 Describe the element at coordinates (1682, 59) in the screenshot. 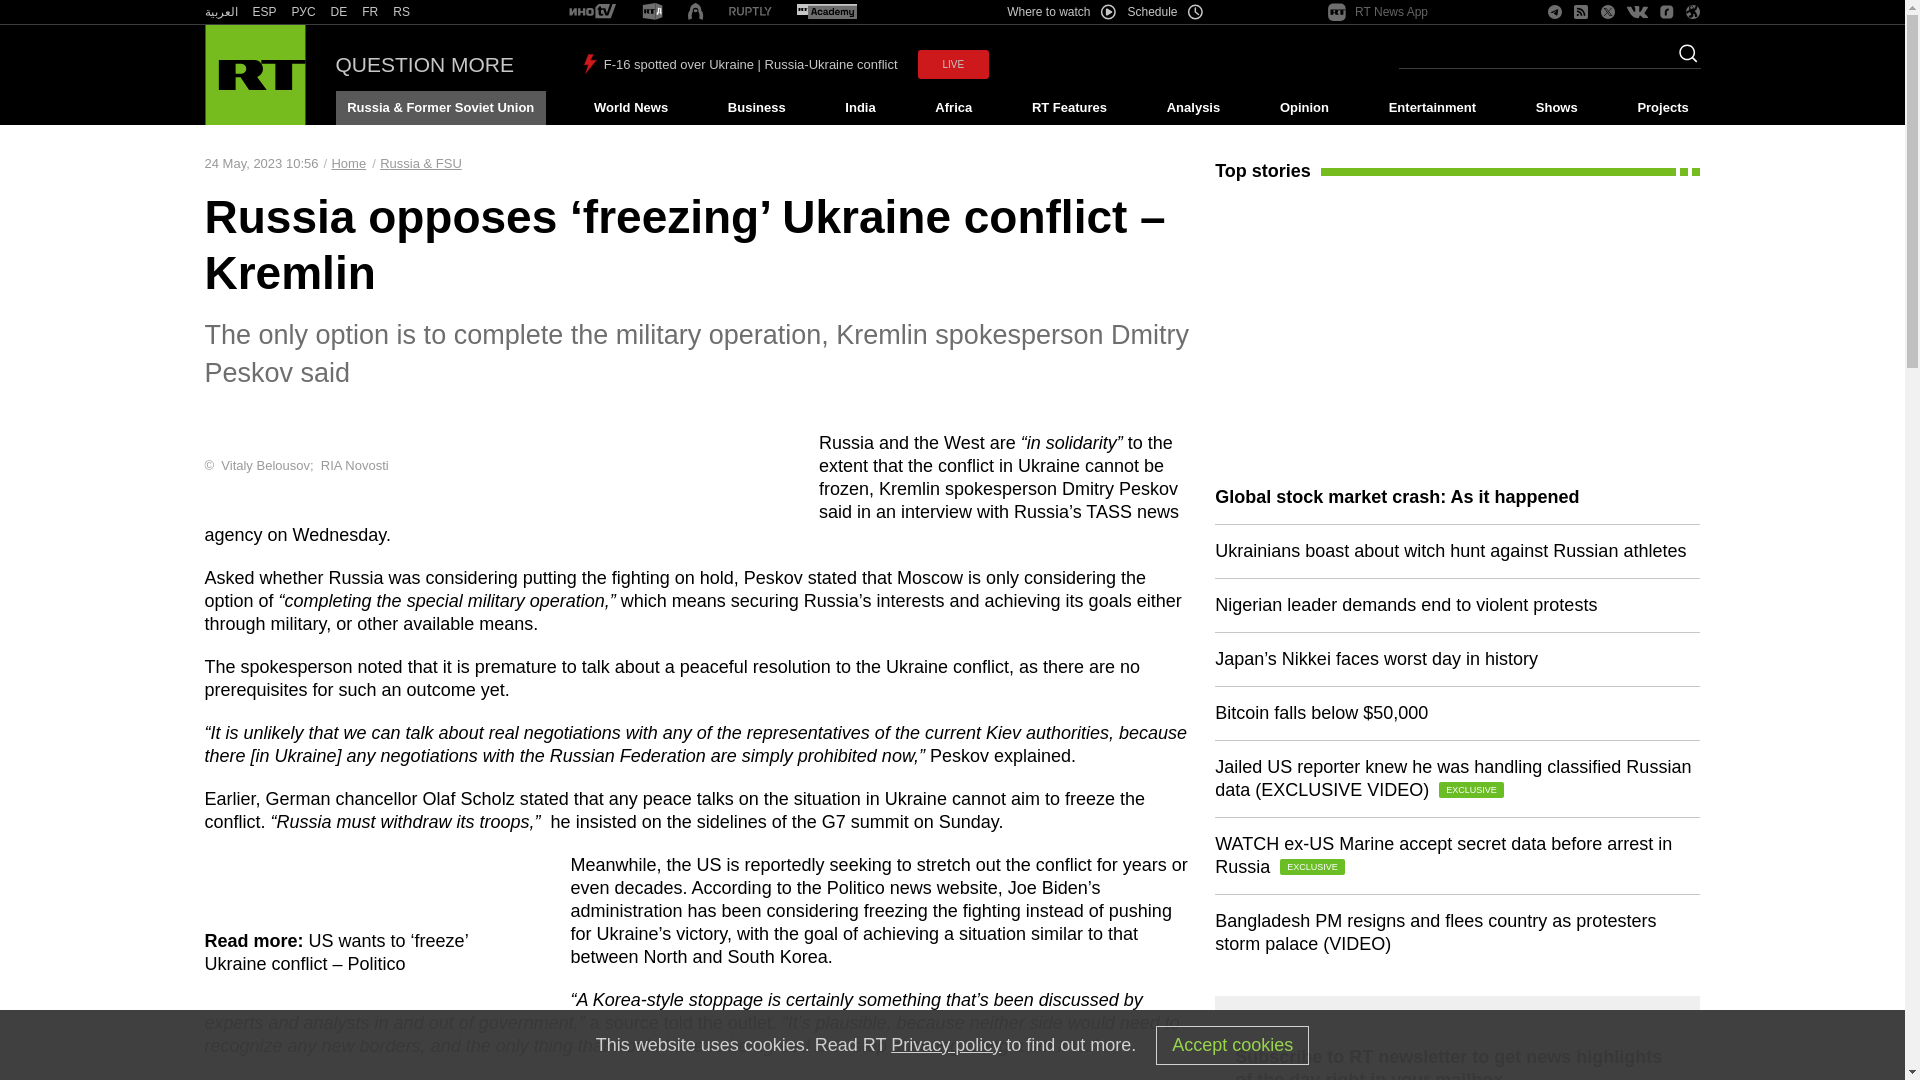

I see `Search` at that location.